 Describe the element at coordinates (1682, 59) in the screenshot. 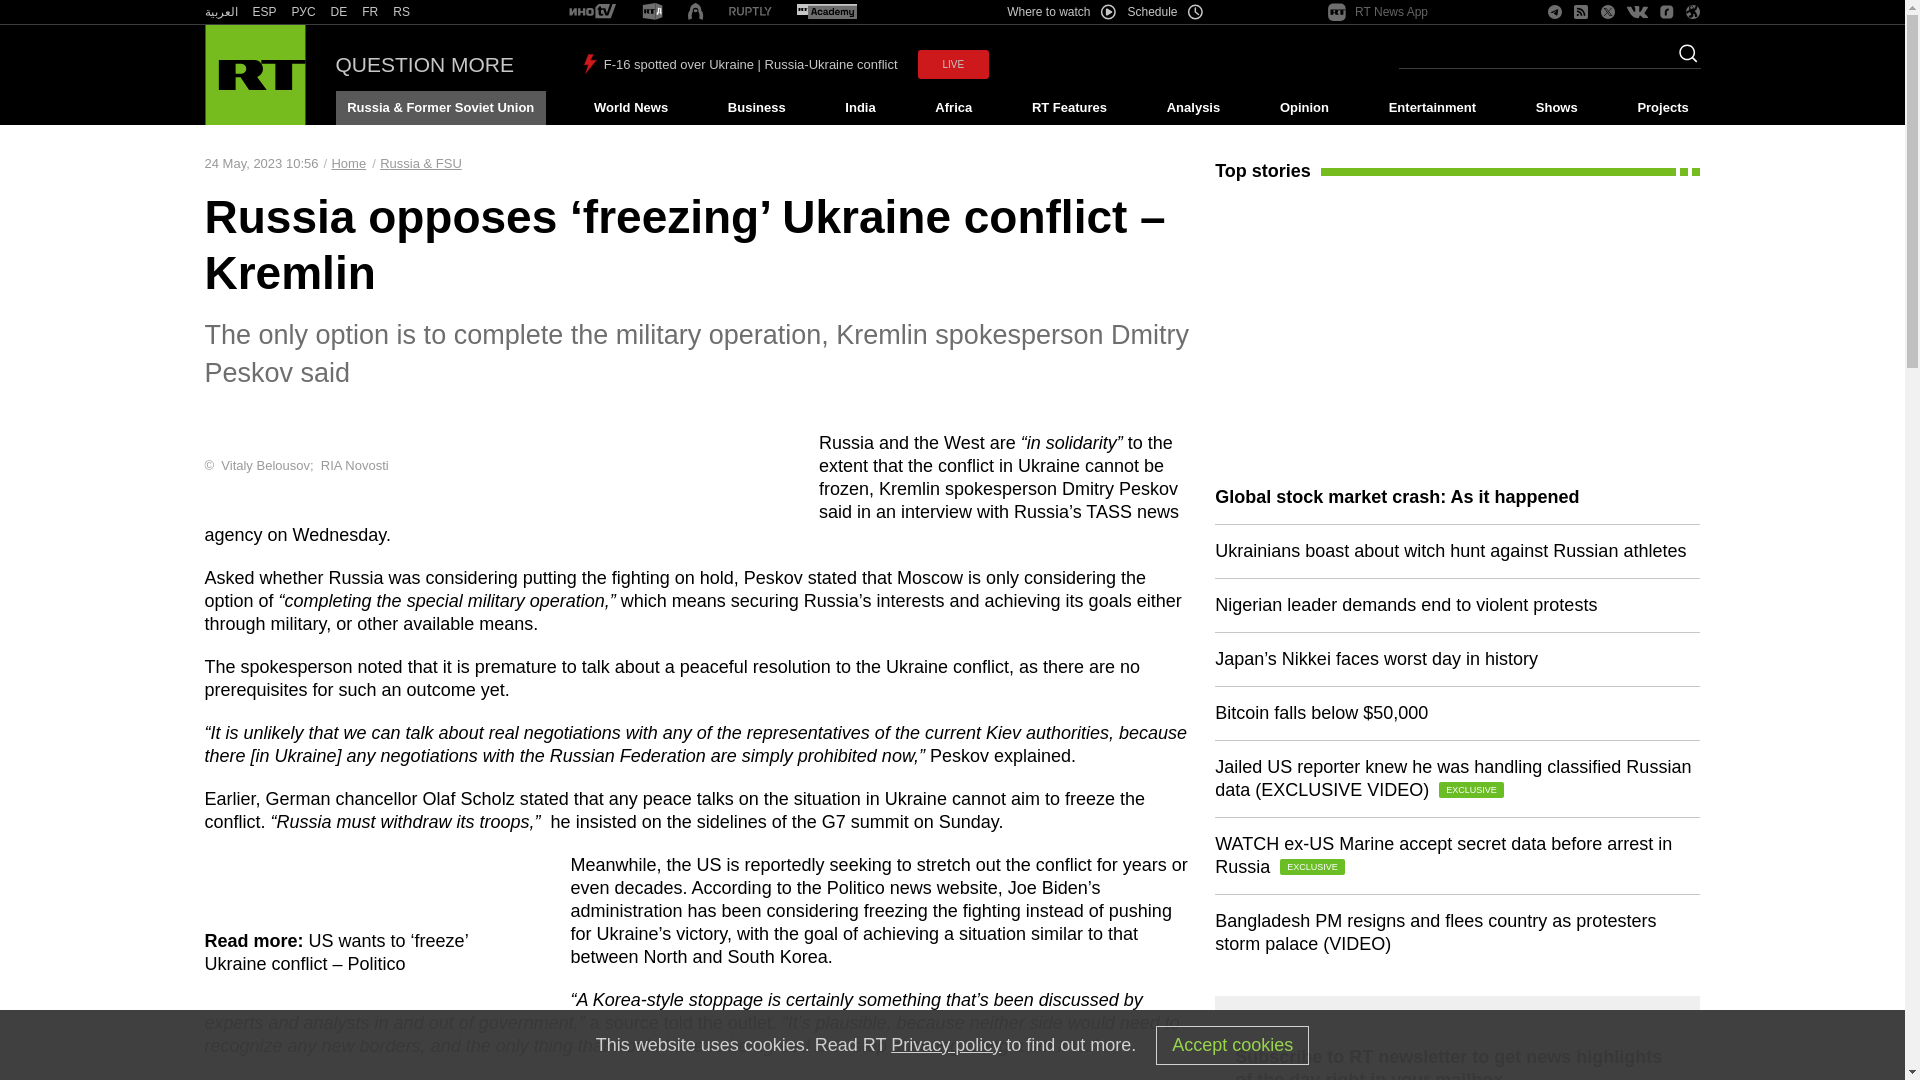

I see `Search` at that location.